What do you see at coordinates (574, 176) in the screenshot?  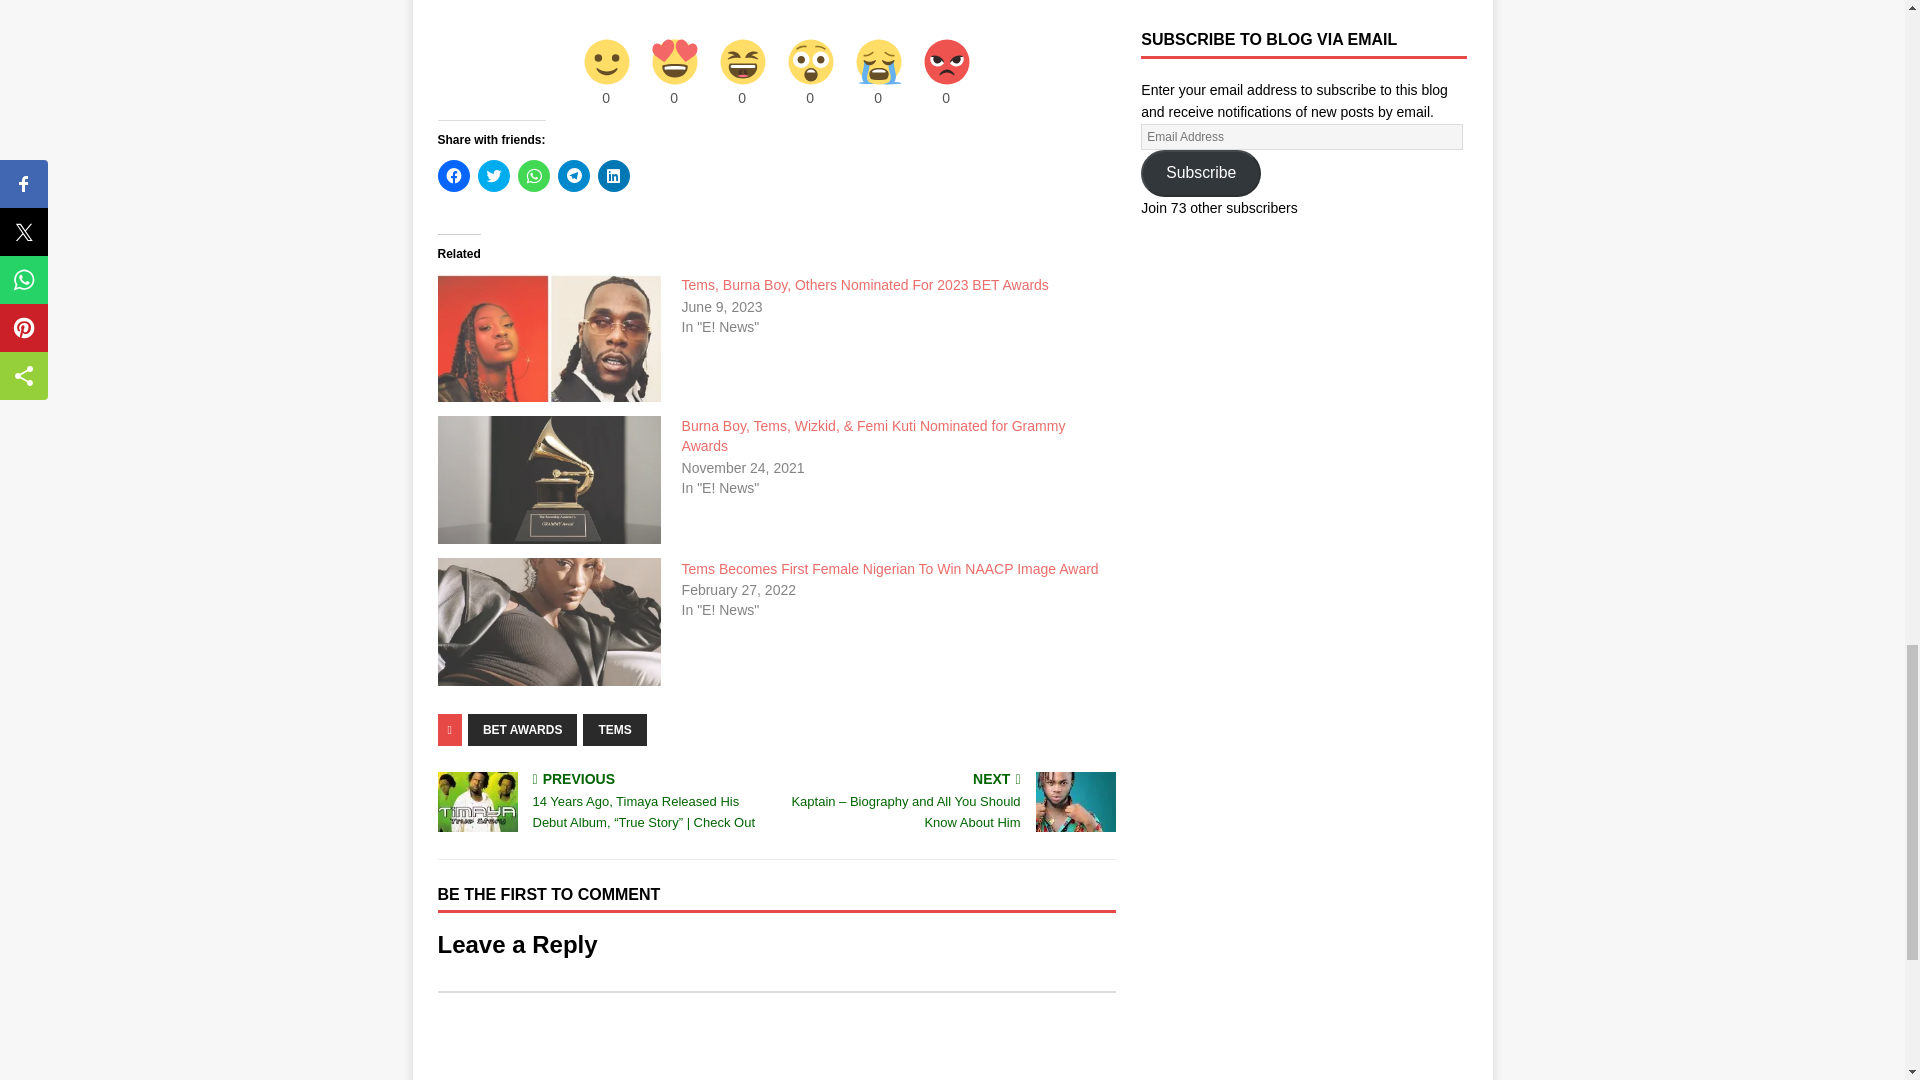 I see `Click to share on Telegram` at bounding box center [574, 176].